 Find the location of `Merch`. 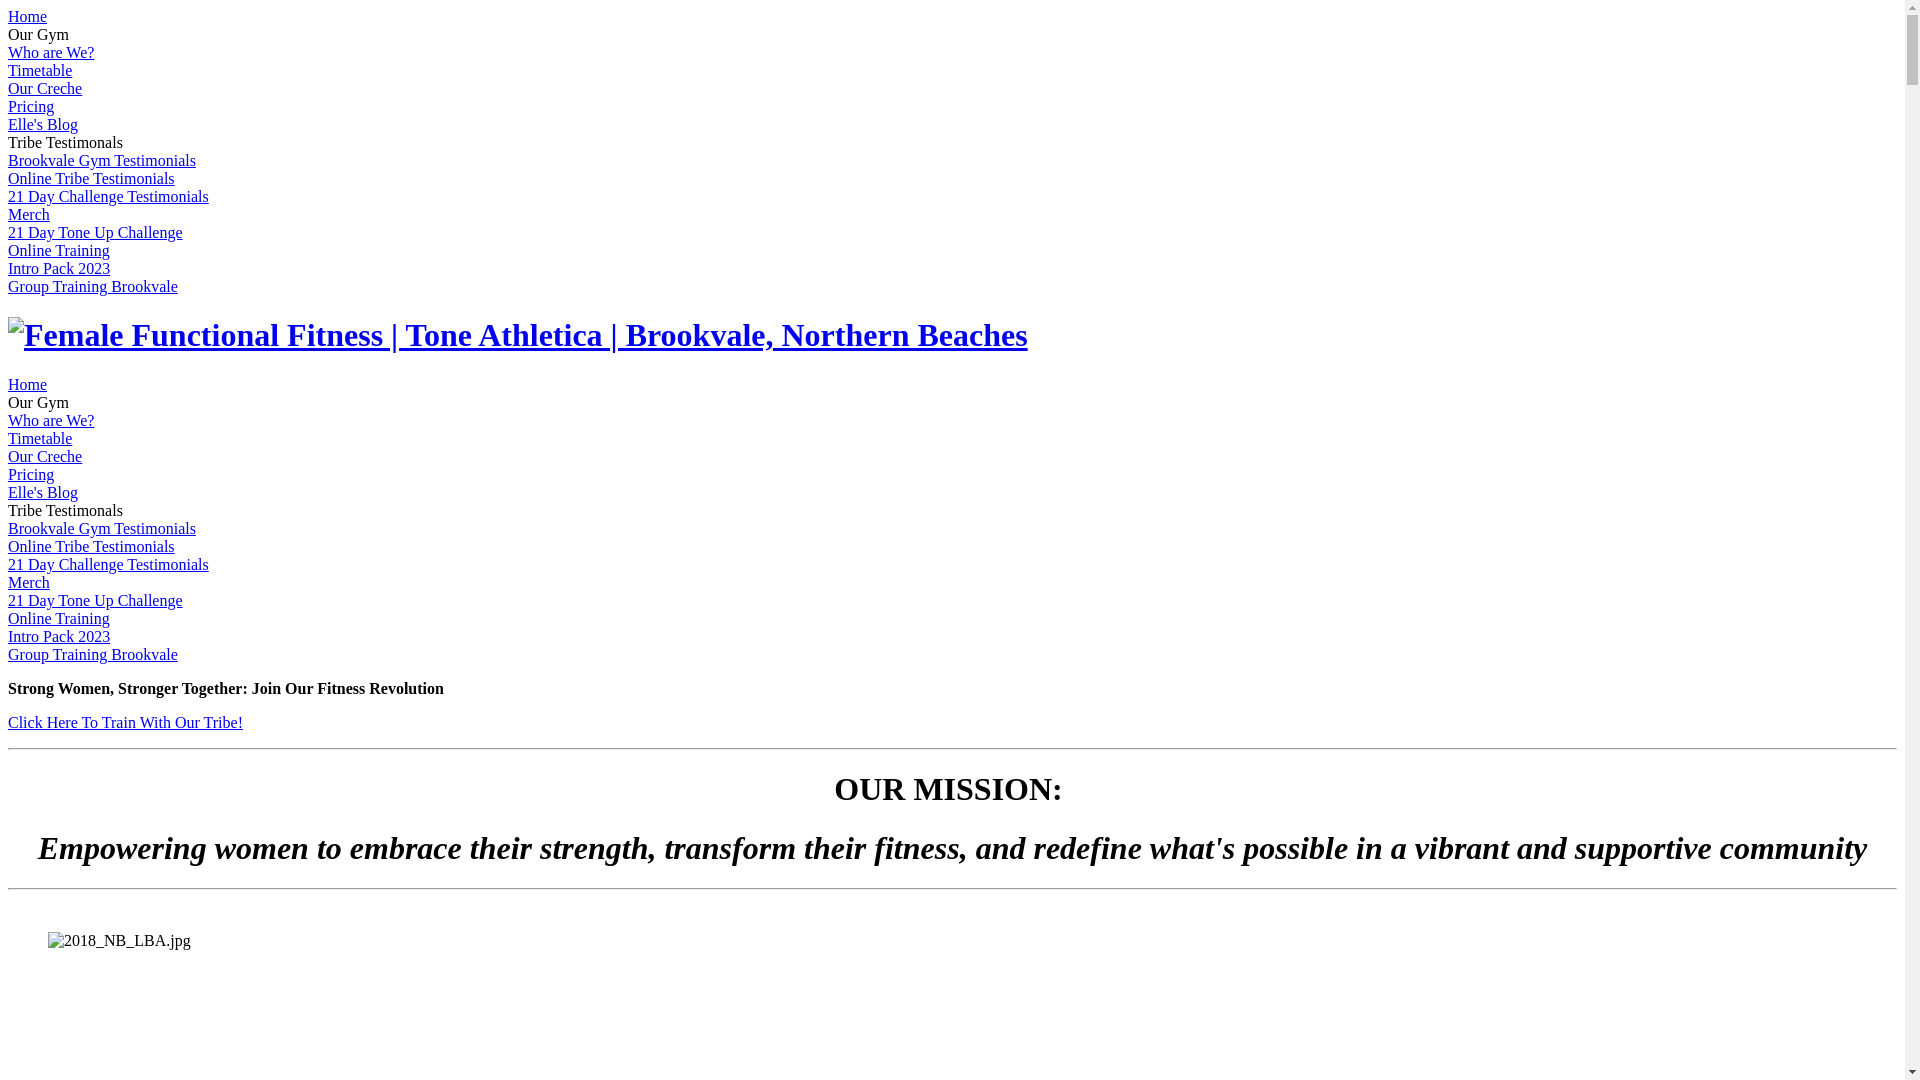

Merch is located at coordinates (29, 214).